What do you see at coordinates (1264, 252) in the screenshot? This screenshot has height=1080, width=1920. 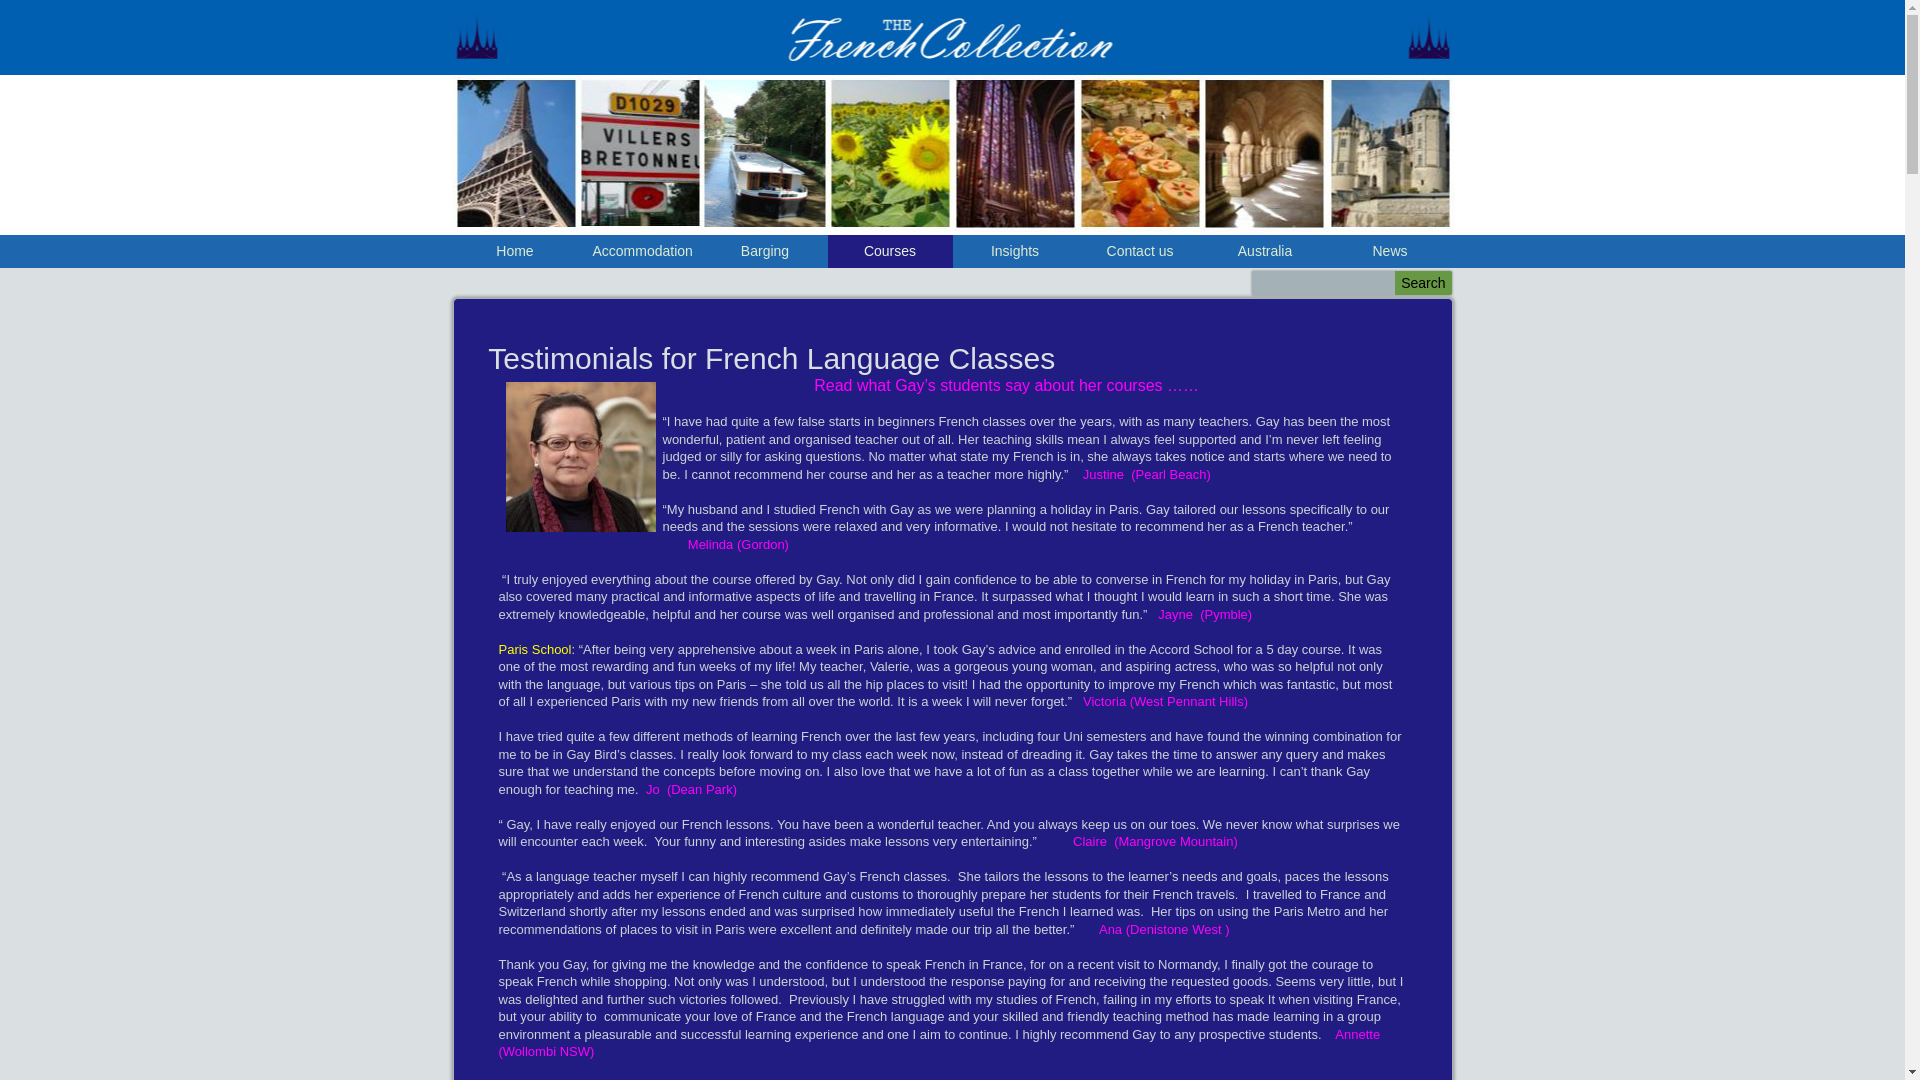 I see `Australia` at bounding box center [1264, 252].